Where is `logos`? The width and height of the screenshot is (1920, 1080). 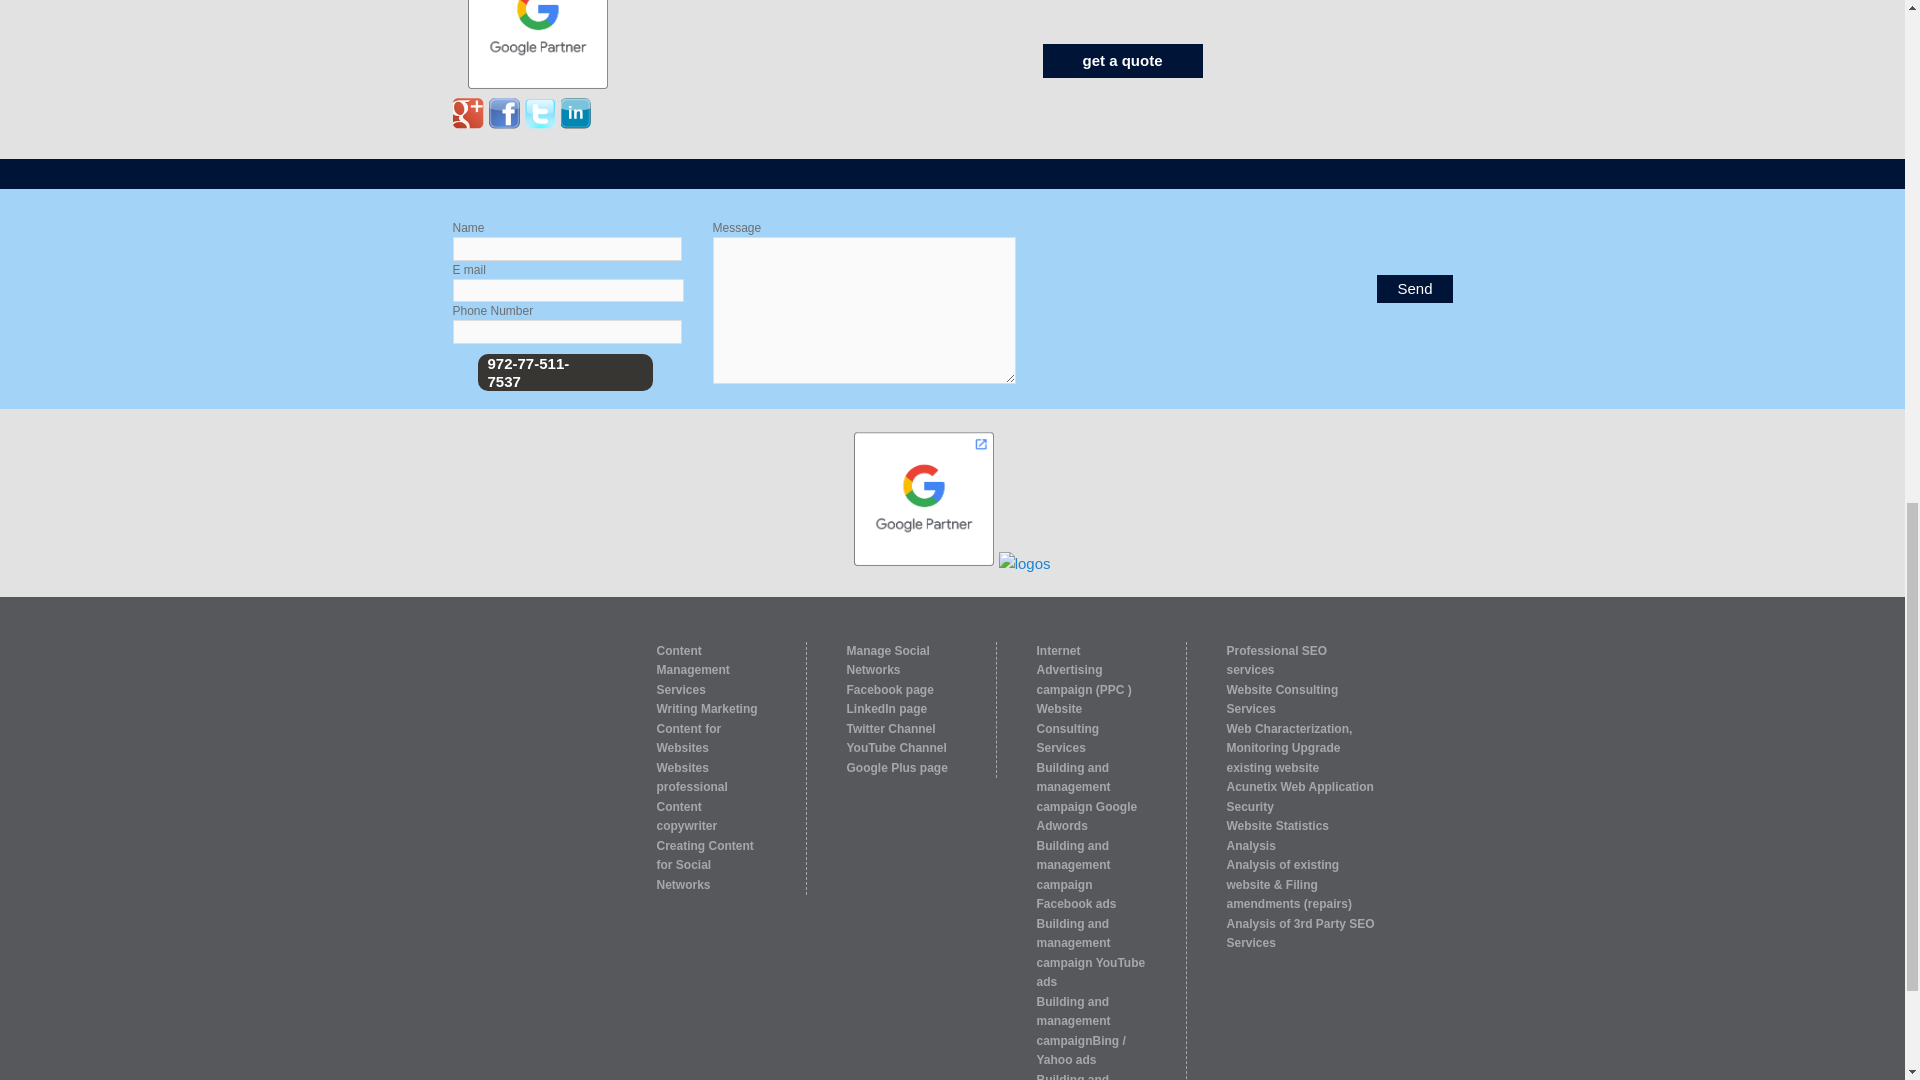
logos is located at coordinates (1024, 563).